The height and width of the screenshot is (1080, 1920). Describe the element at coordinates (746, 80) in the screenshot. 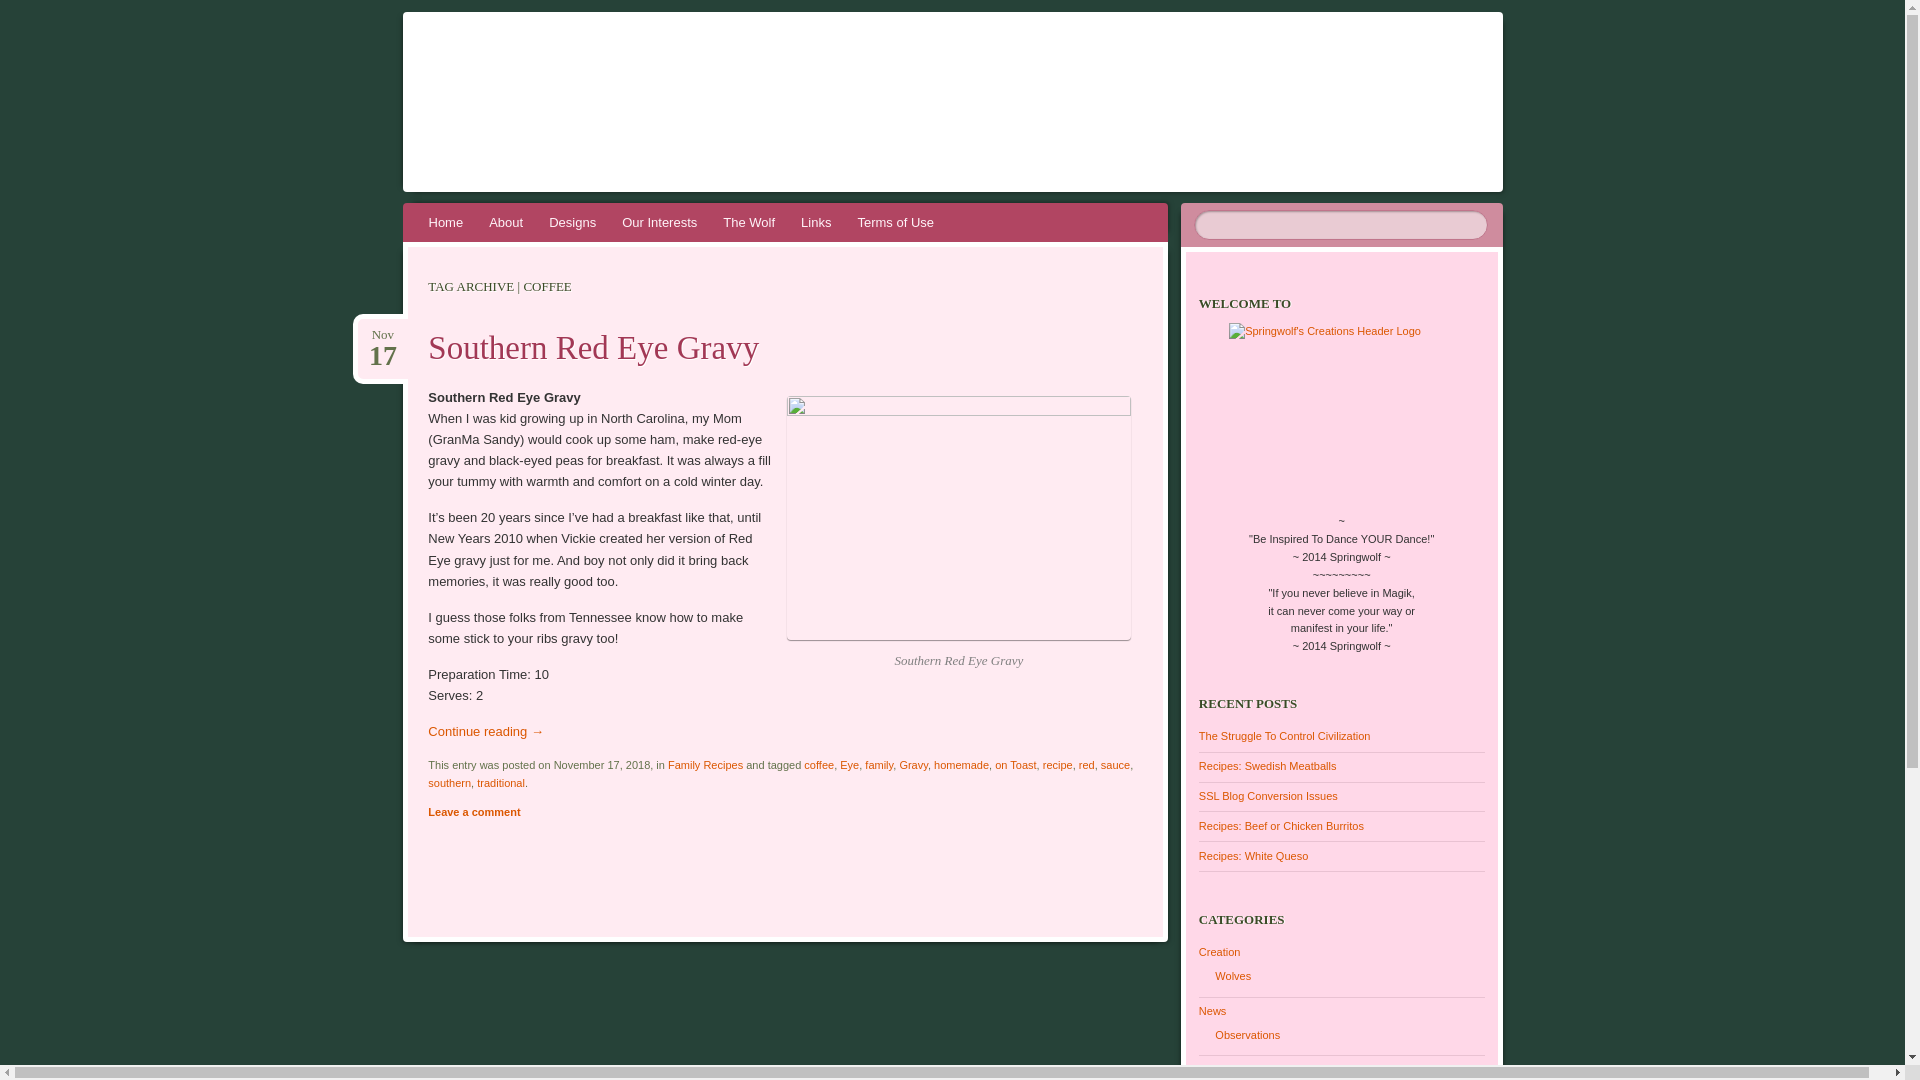

I see `Springwolf's Creations` at that location.